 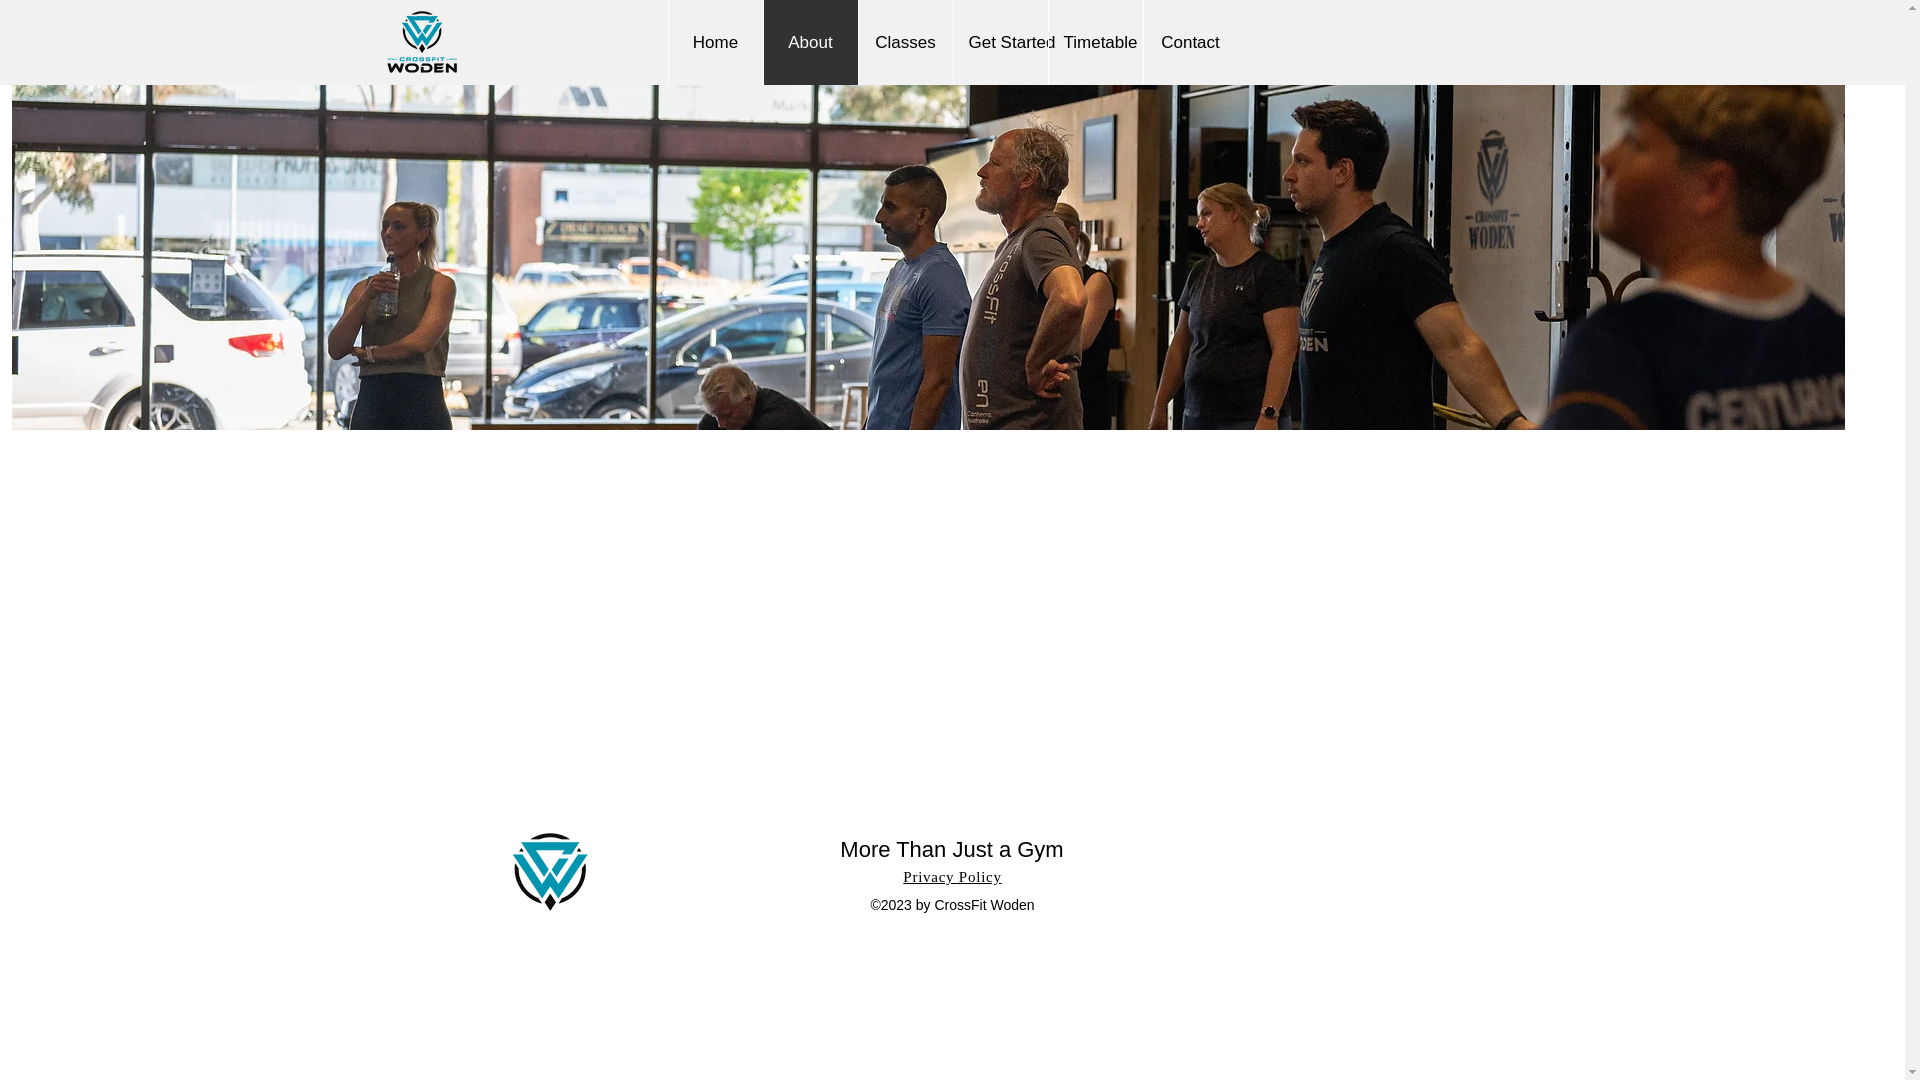 What do you see at coordinates (951, 876) in the screenshot?
I see `Privacy Policy` at bounding box center [951, 876].